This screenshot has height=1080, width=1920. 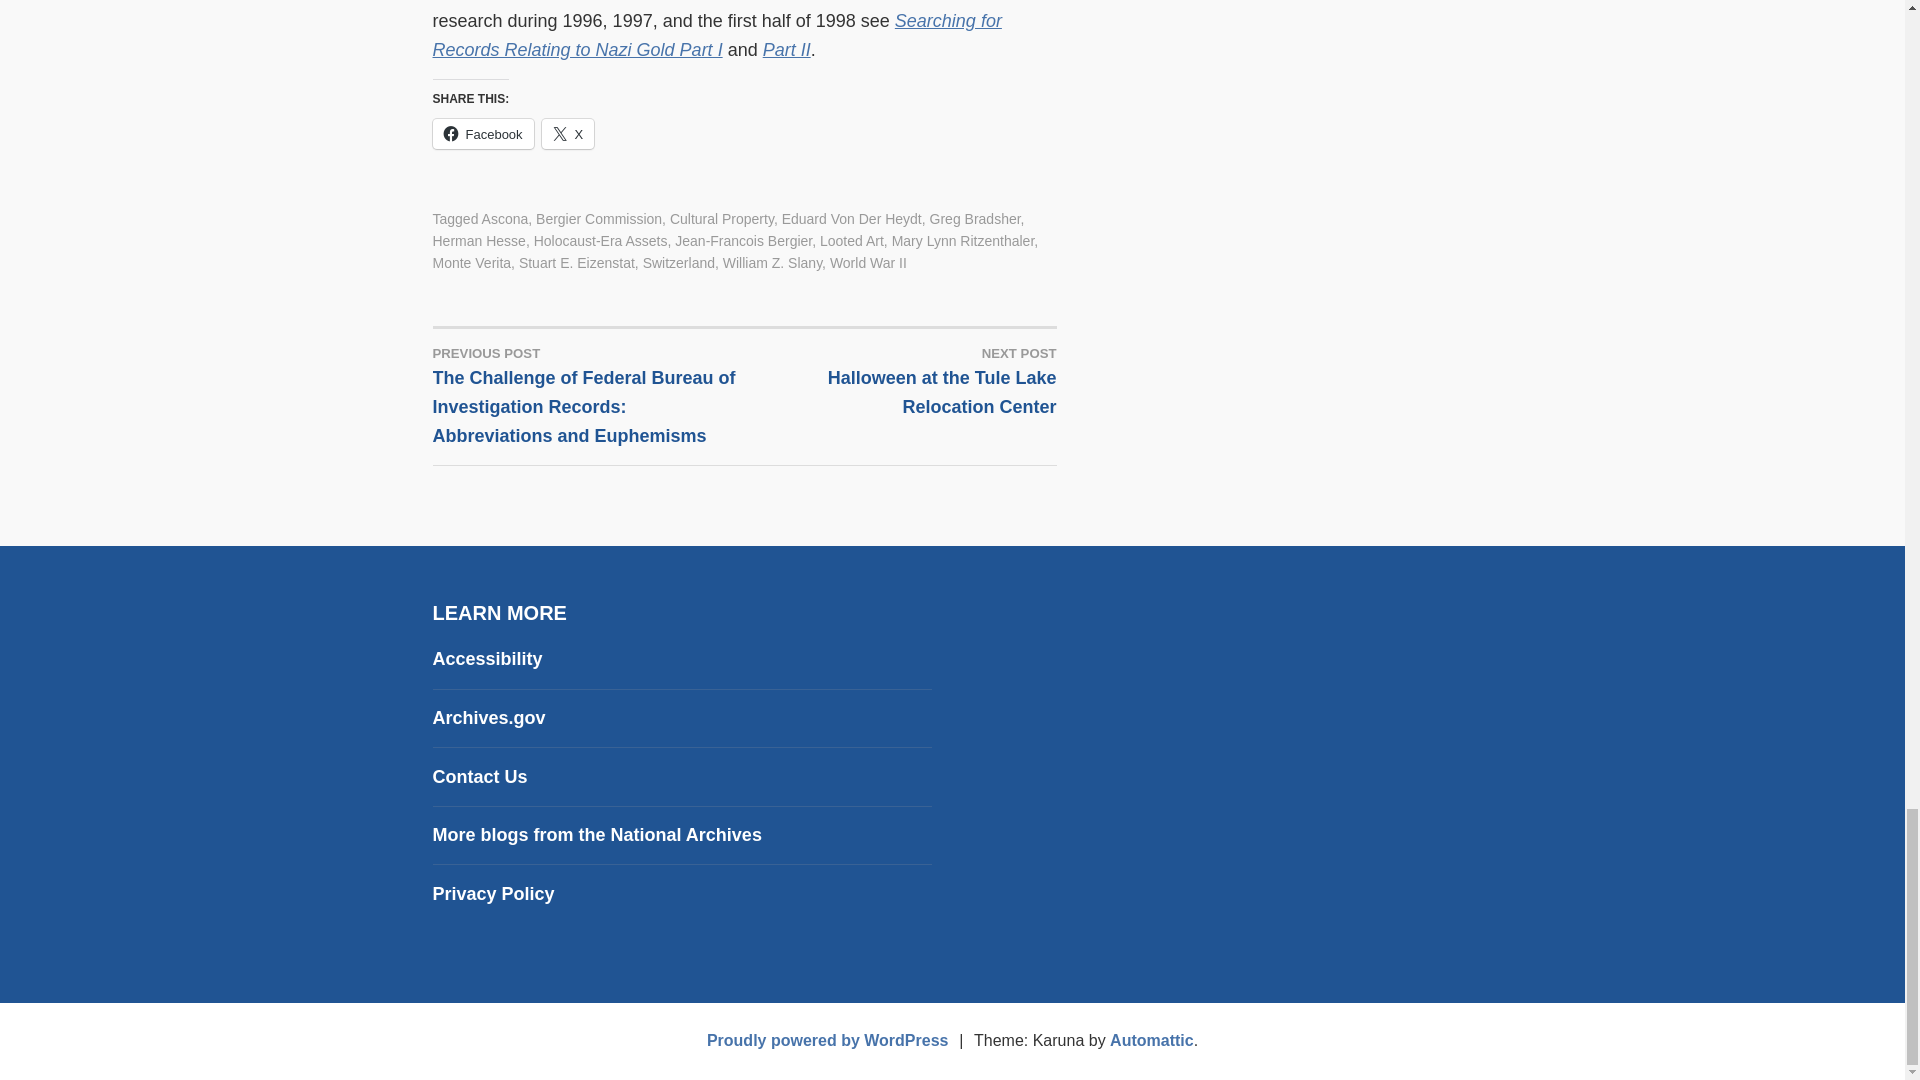 What do you see at coordinates (716, 35) in the screenshot?
I see `Searching for Records Relating to Nazi Gold Part I` at bounding box center [716, 35].